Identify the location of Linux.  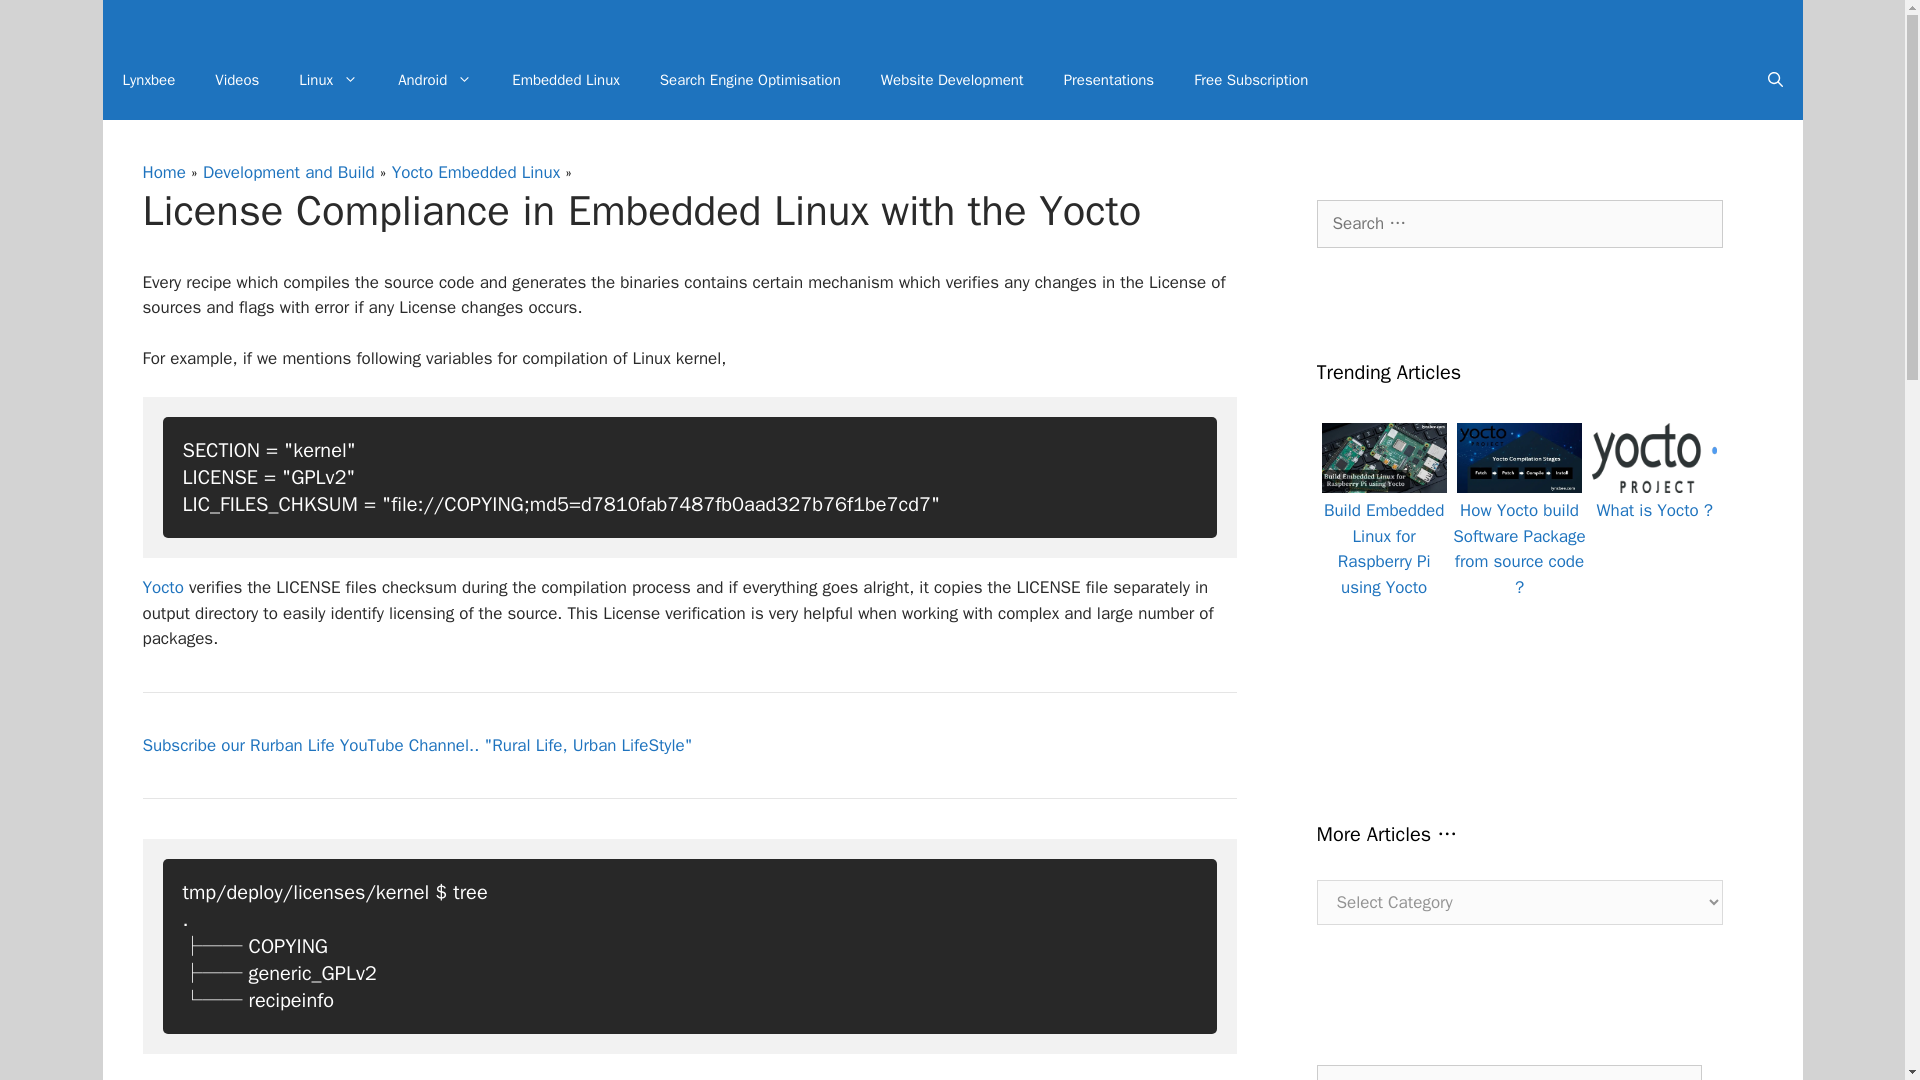
(328, 80).